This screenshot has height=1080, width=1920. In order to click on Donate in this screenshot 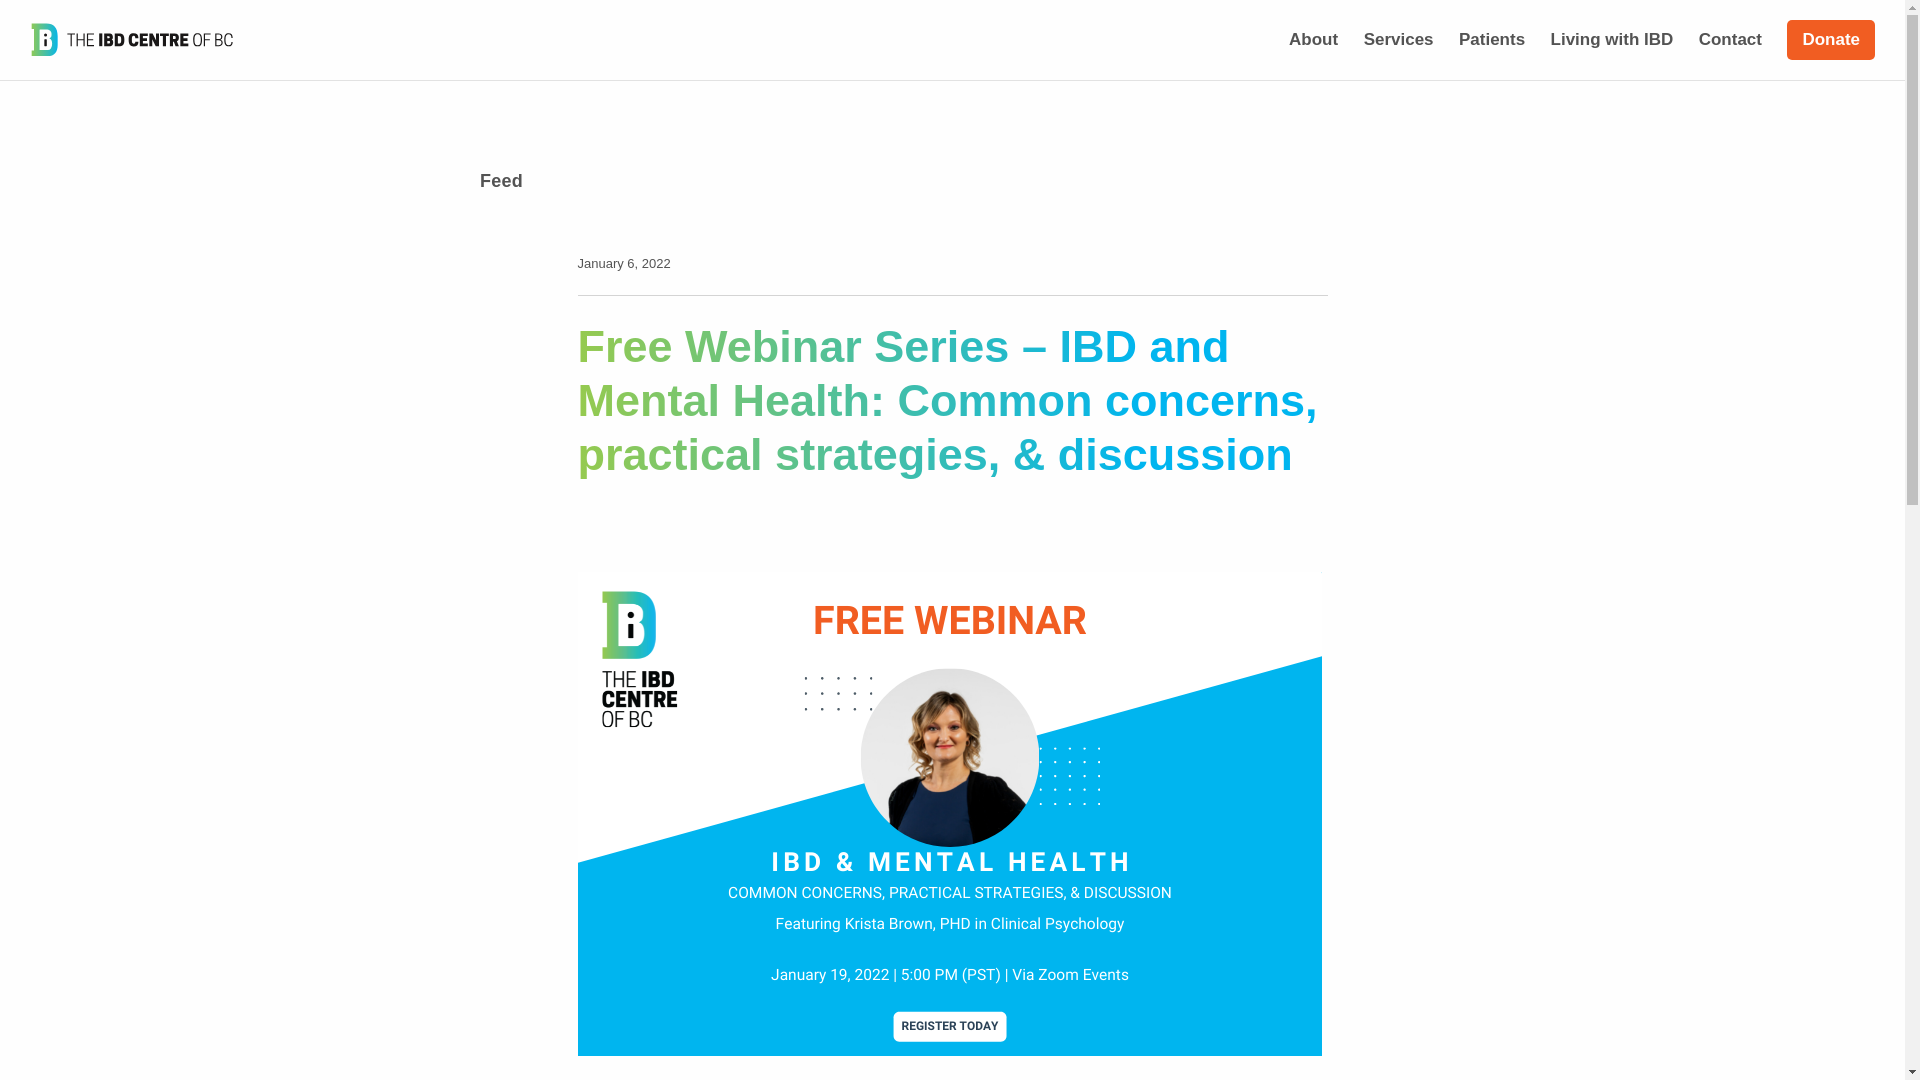, I will do `click(1831, 40)`.